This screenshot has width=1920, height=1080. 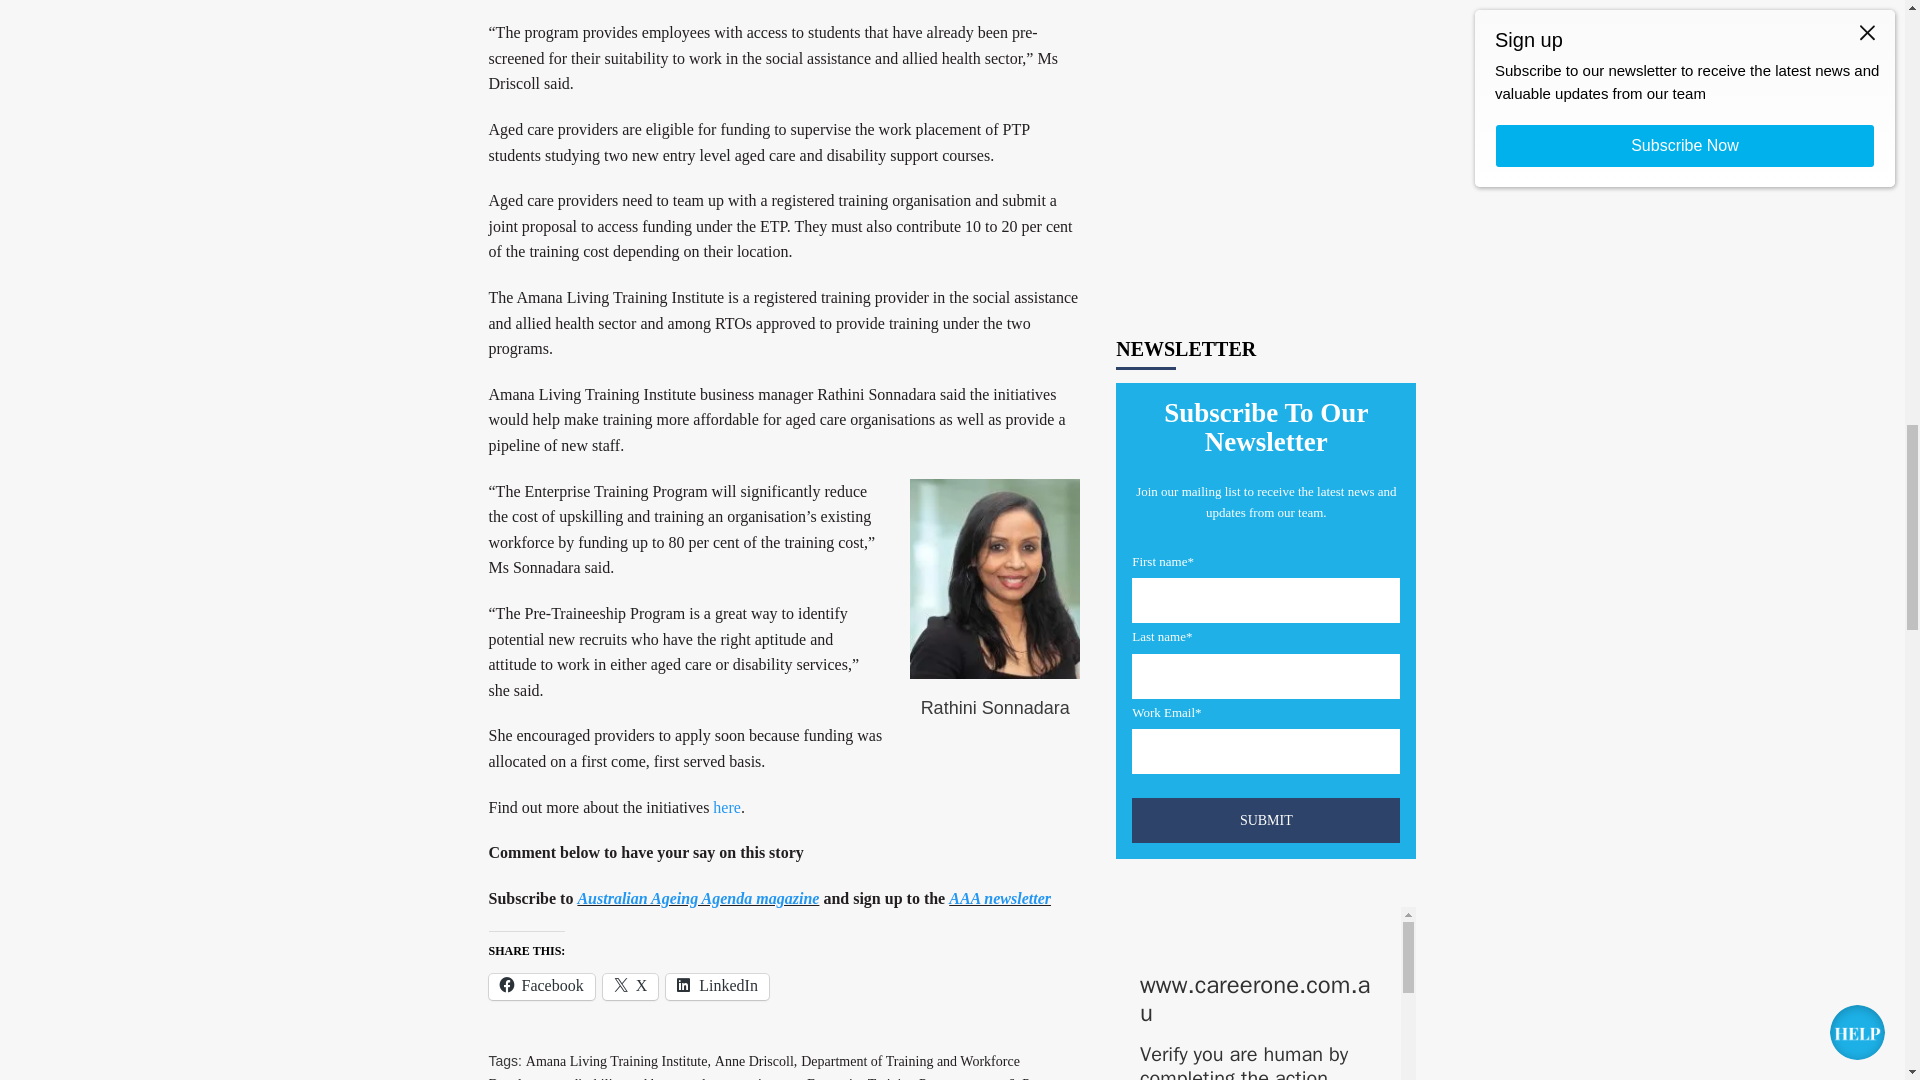 I want to click on here, so click(x=726, y=808).